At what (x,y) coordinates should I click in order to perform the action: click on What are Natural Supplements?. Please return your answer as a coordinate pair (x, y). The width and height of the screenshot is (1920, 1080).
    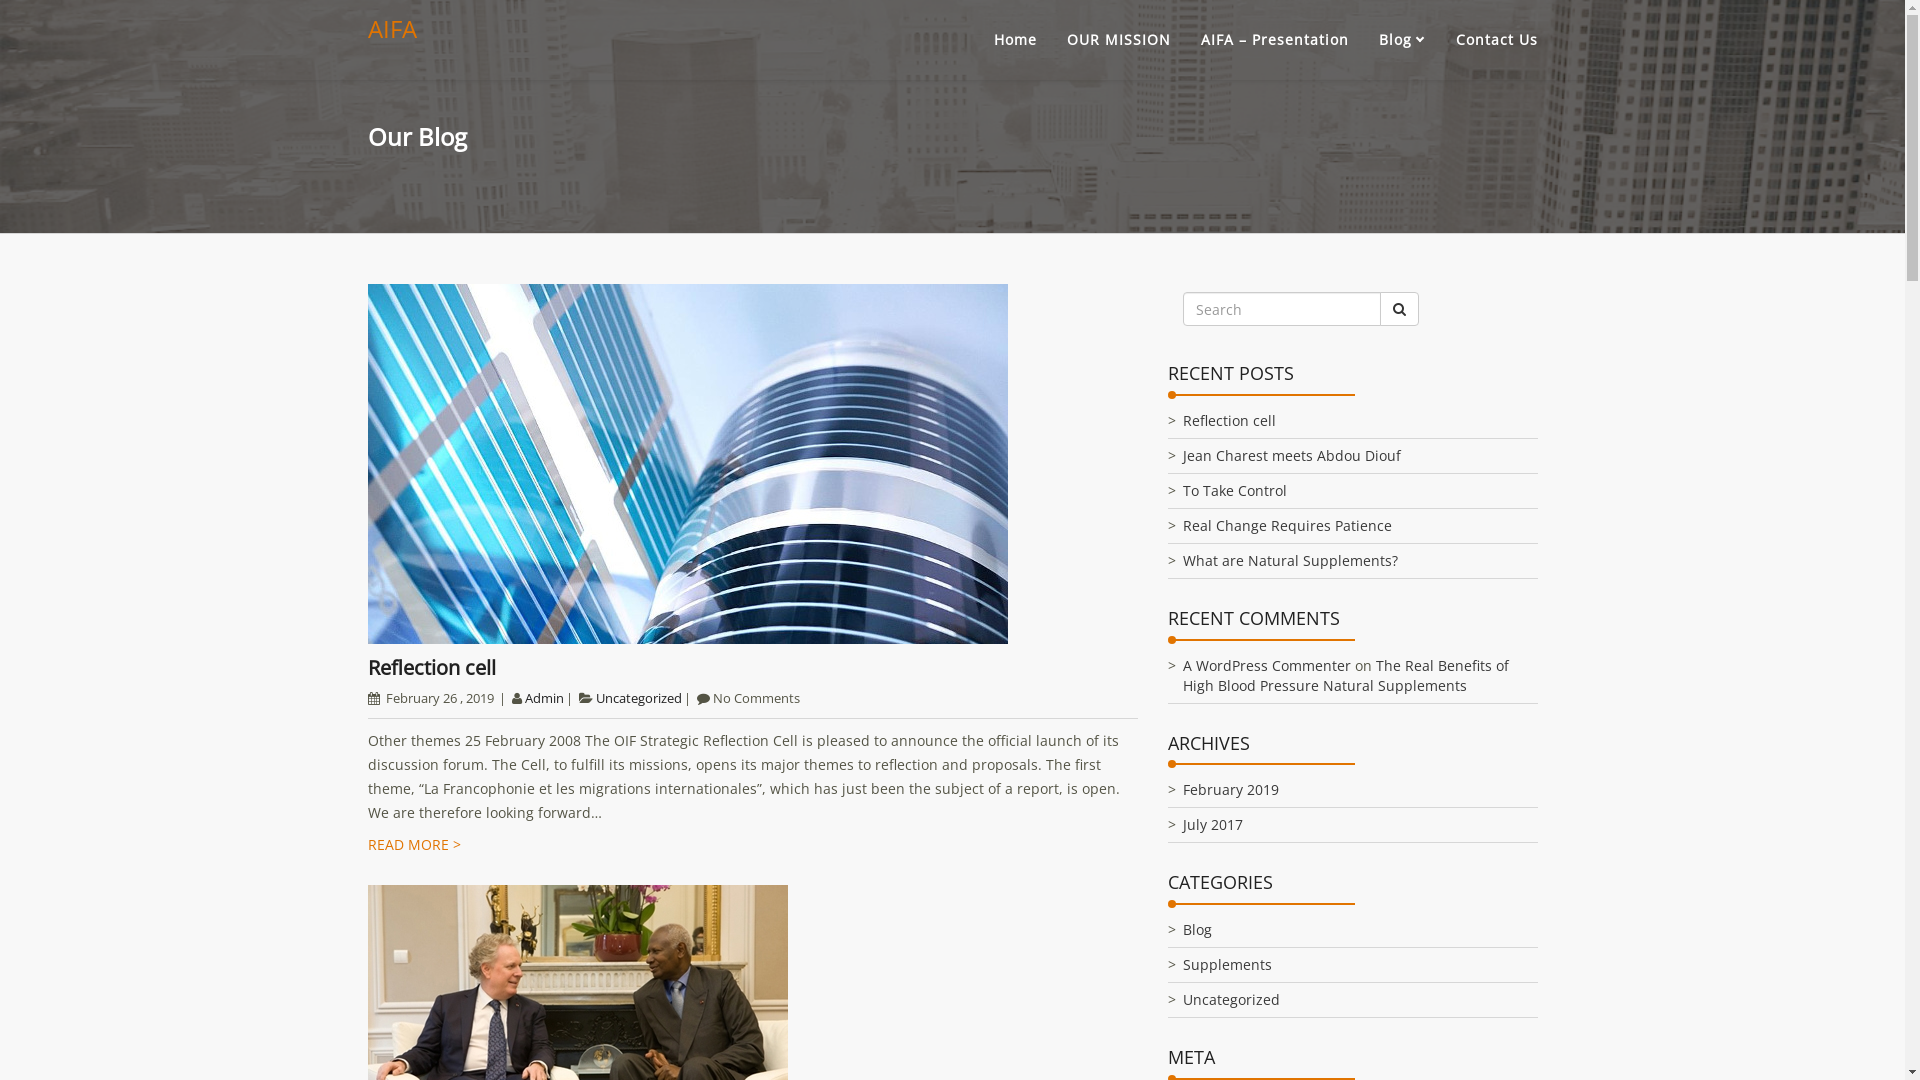
    Looking at the image, I should click on (1290, 560).